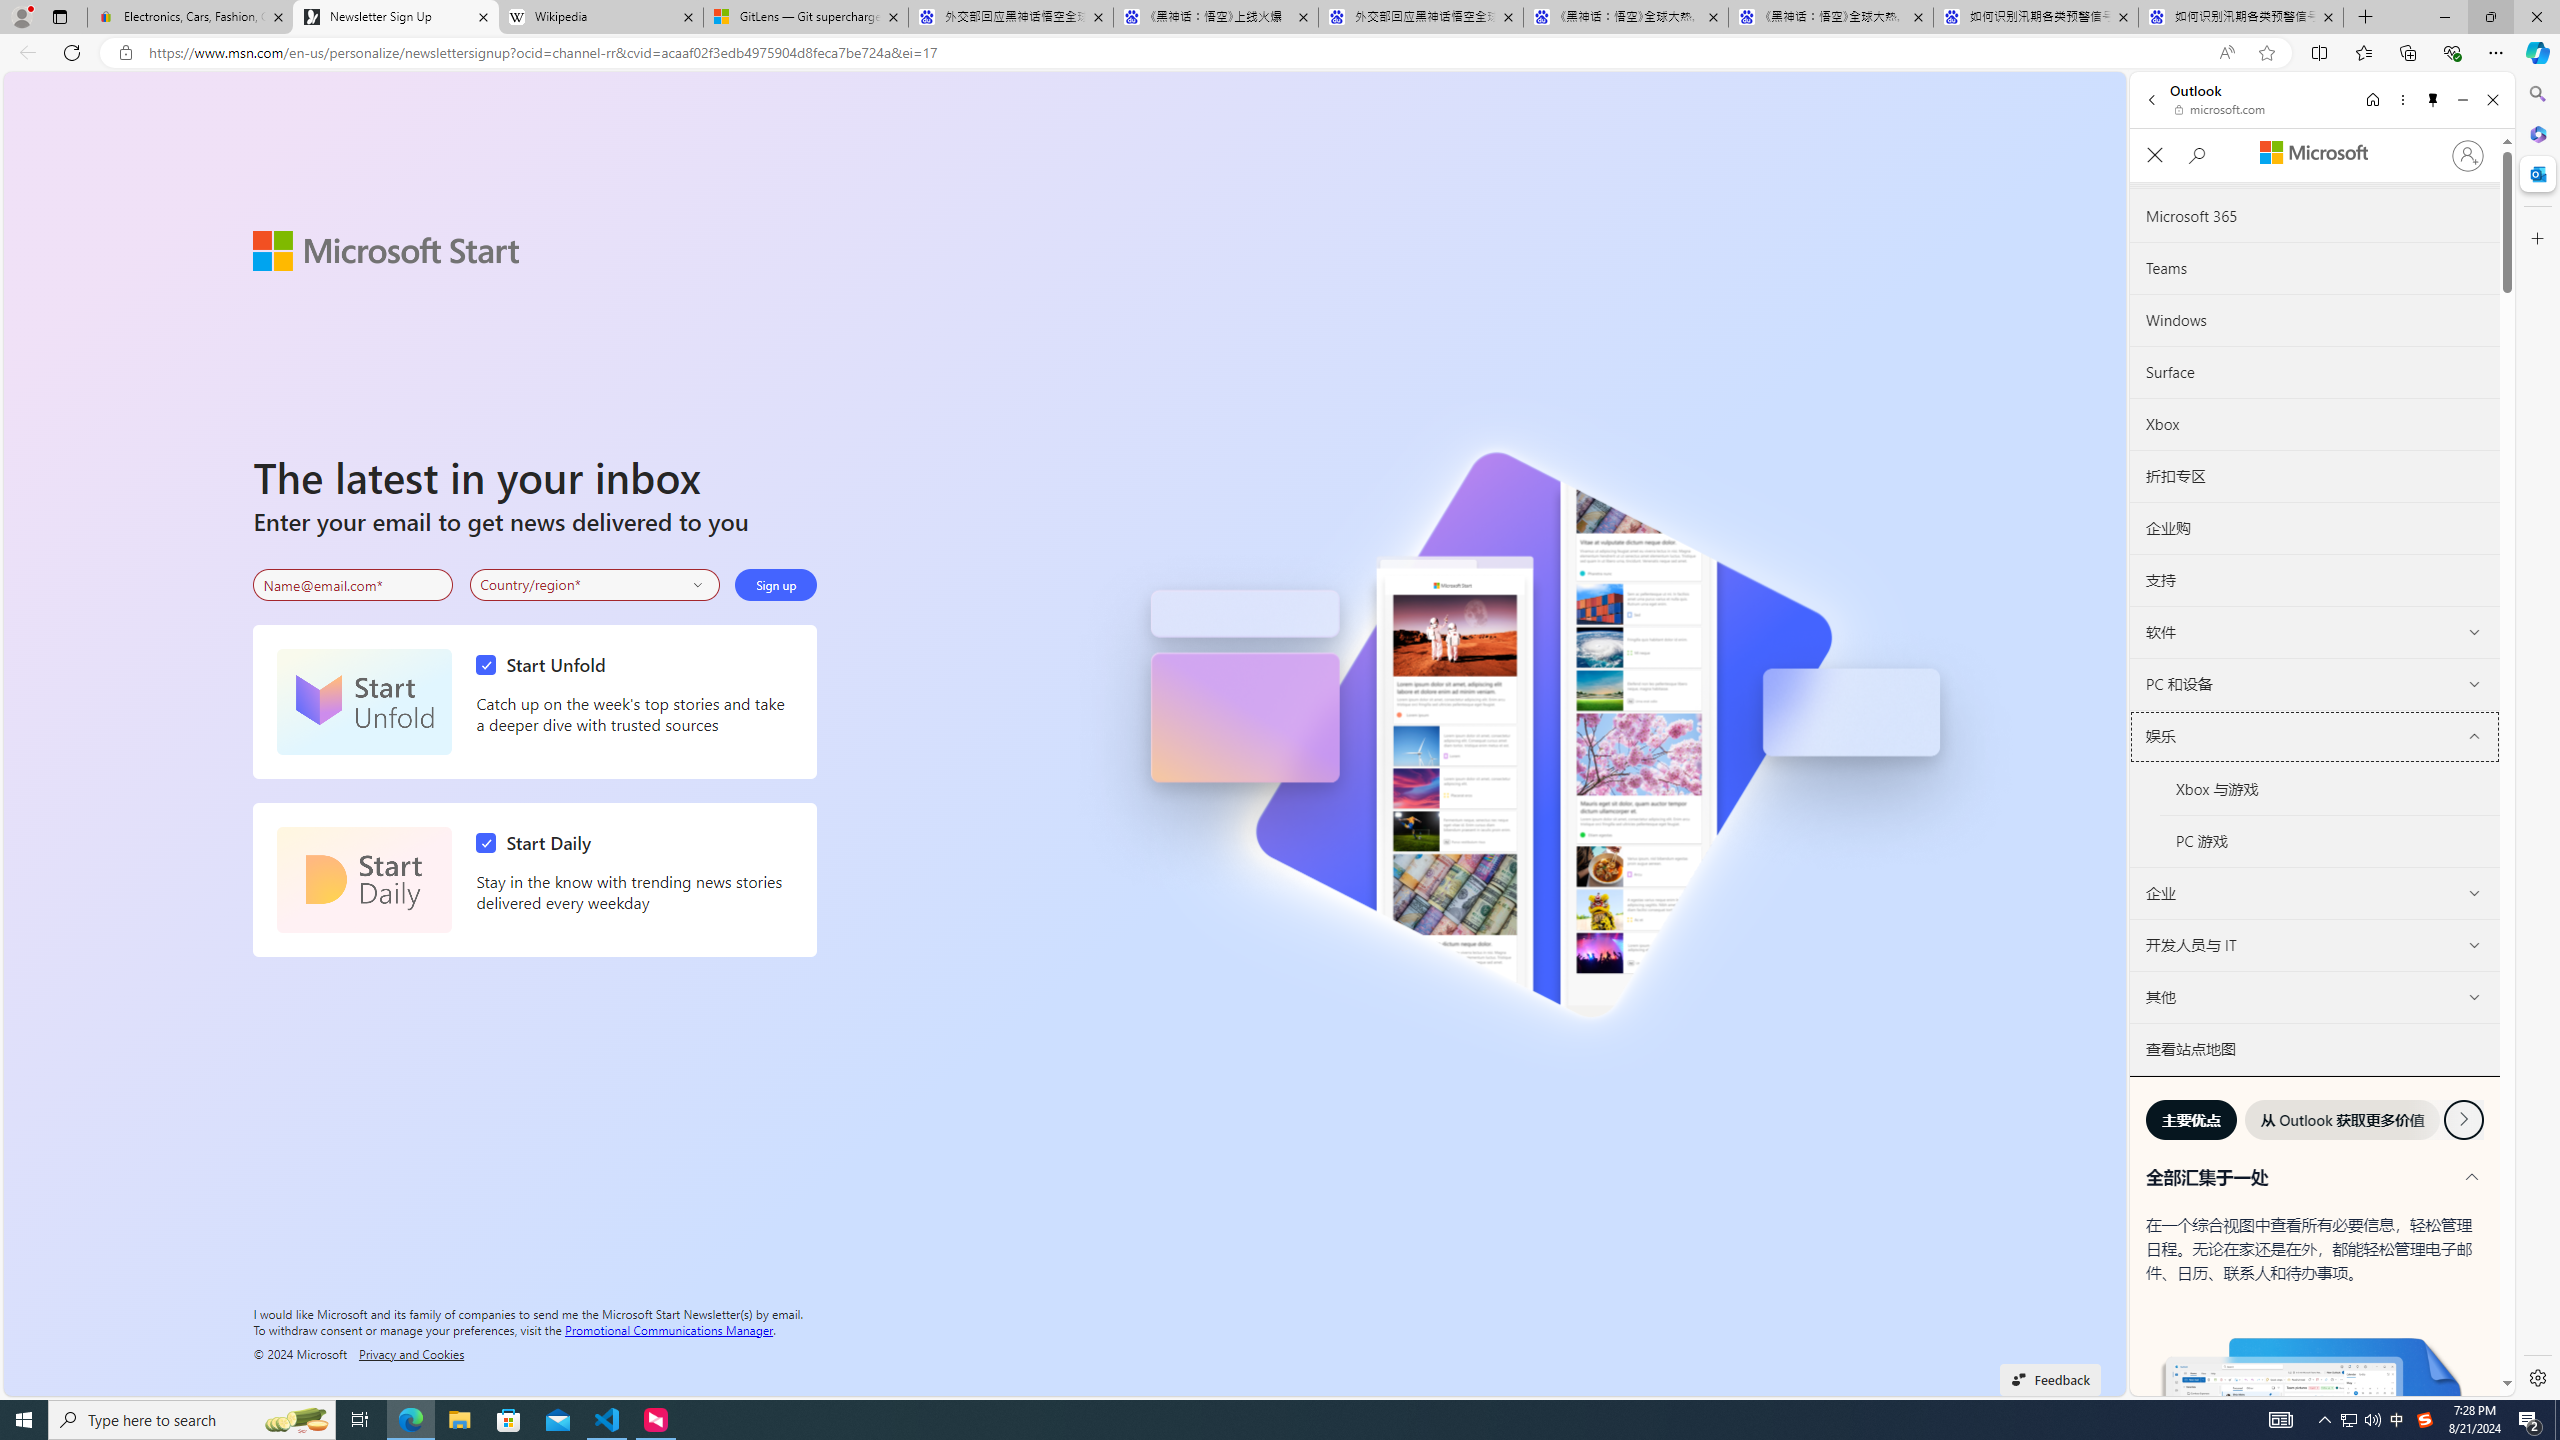 The height and width of the screenshot is (1440, 2560). What do you see at coordinates (600, 17) in the screenshot?
I see `Wikipedia` at bounding box center [600, 17].